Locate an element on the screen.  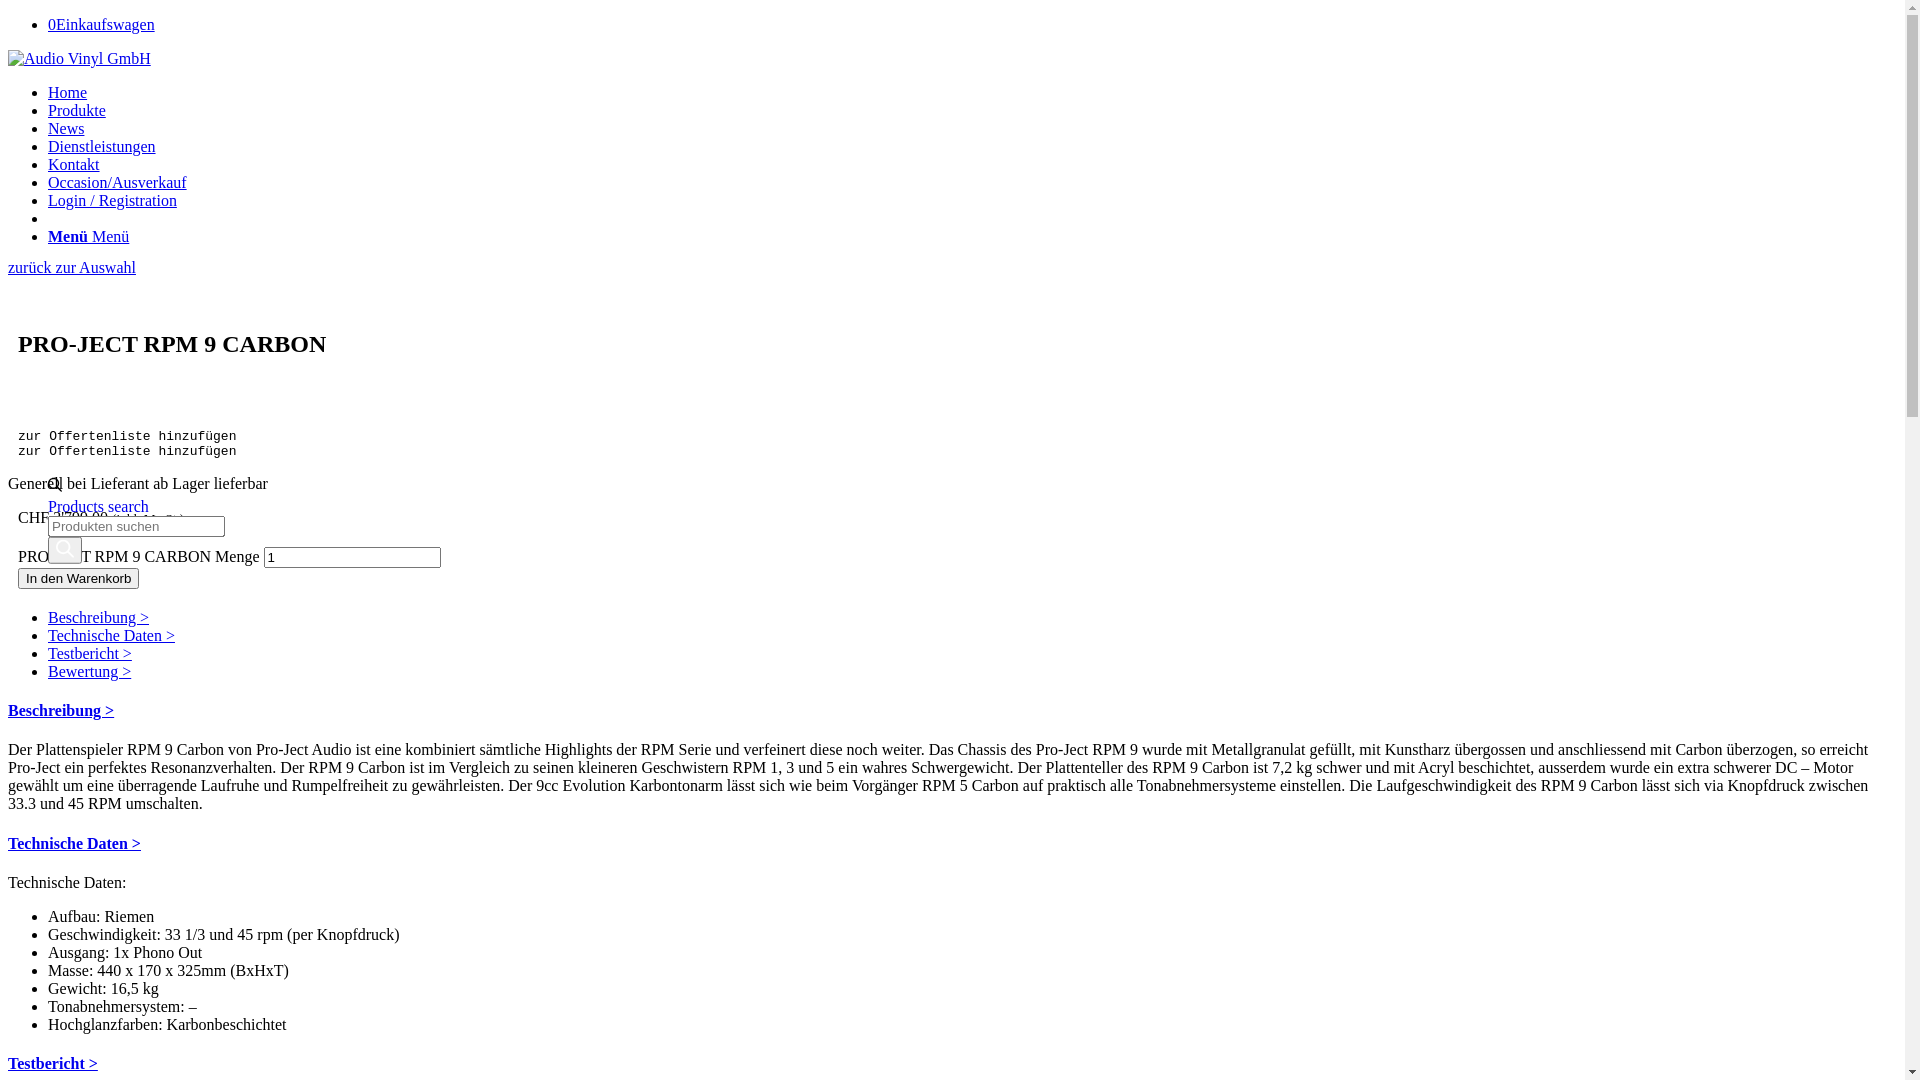
News is located at coordinates (66, 128).